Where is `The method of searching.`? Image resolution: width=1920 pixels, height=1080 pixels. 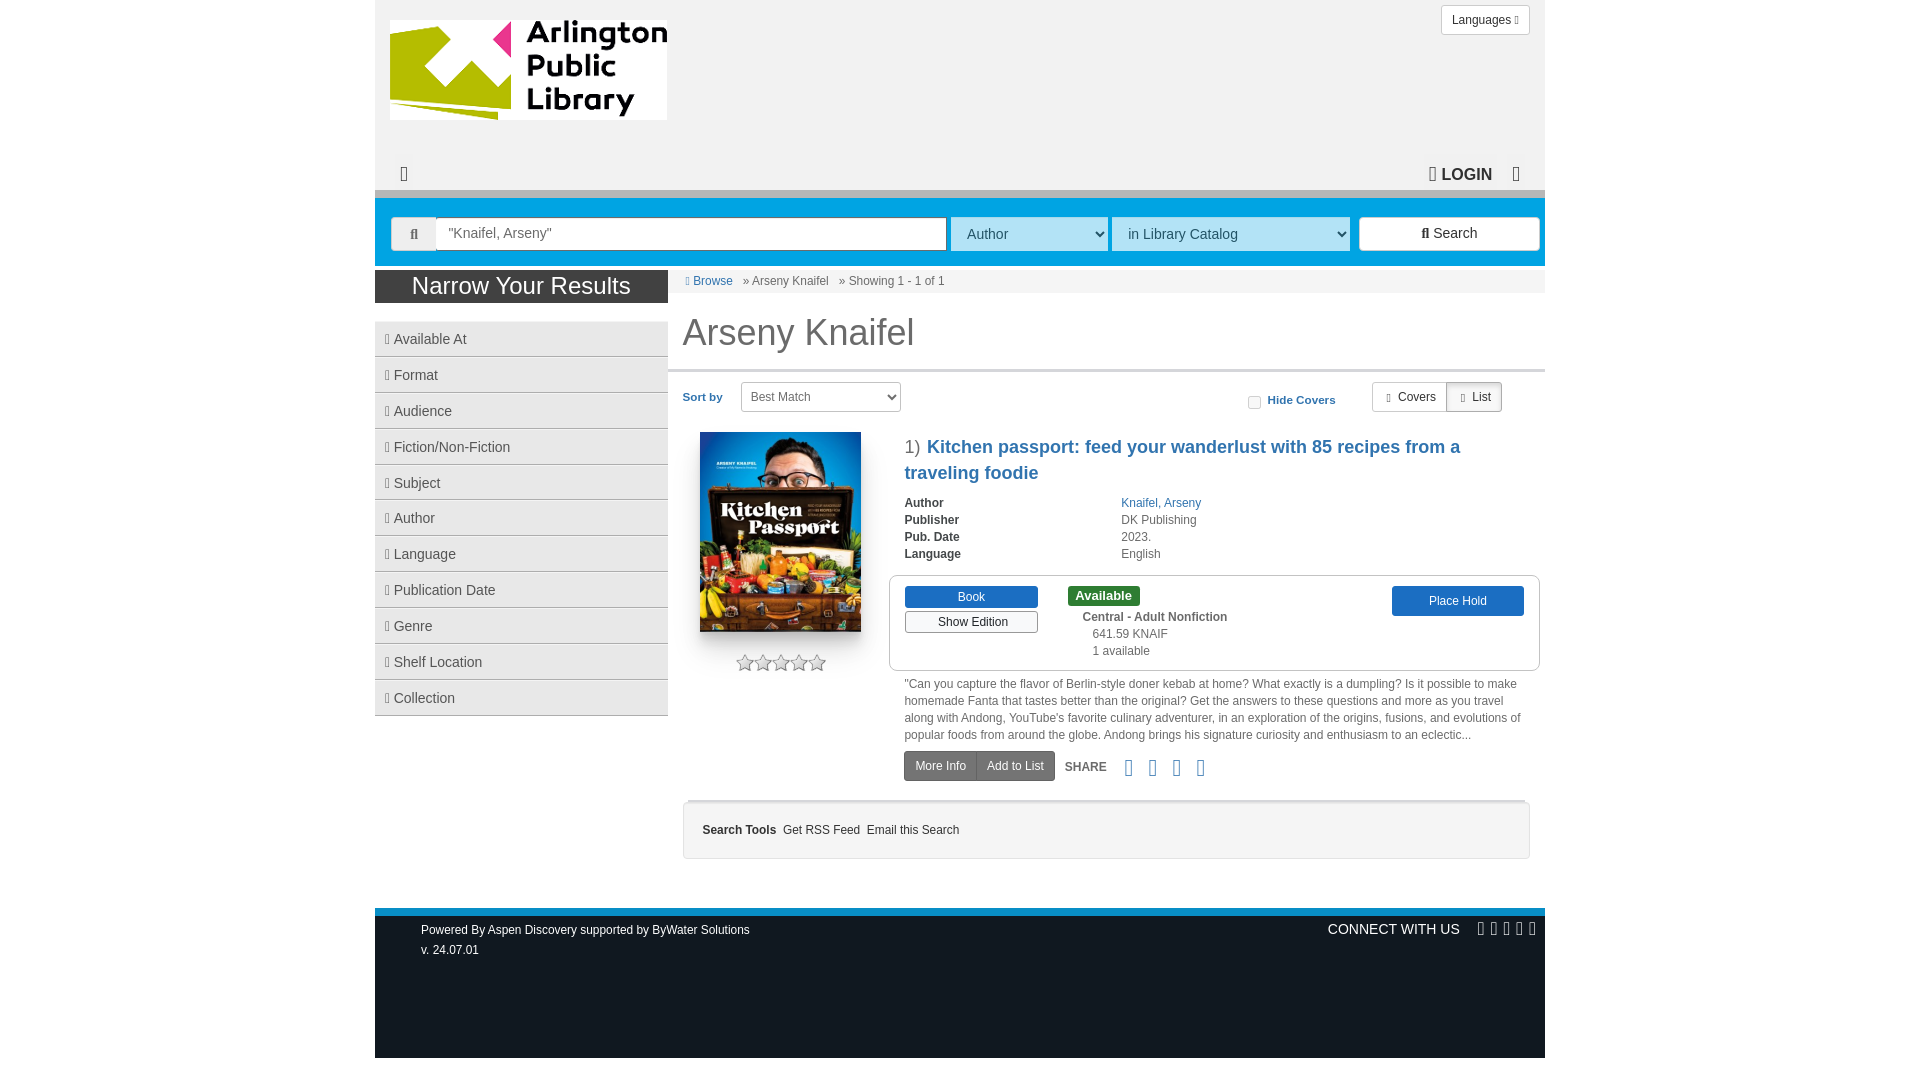
The method of searching. is located at coordinates (1028, 234).